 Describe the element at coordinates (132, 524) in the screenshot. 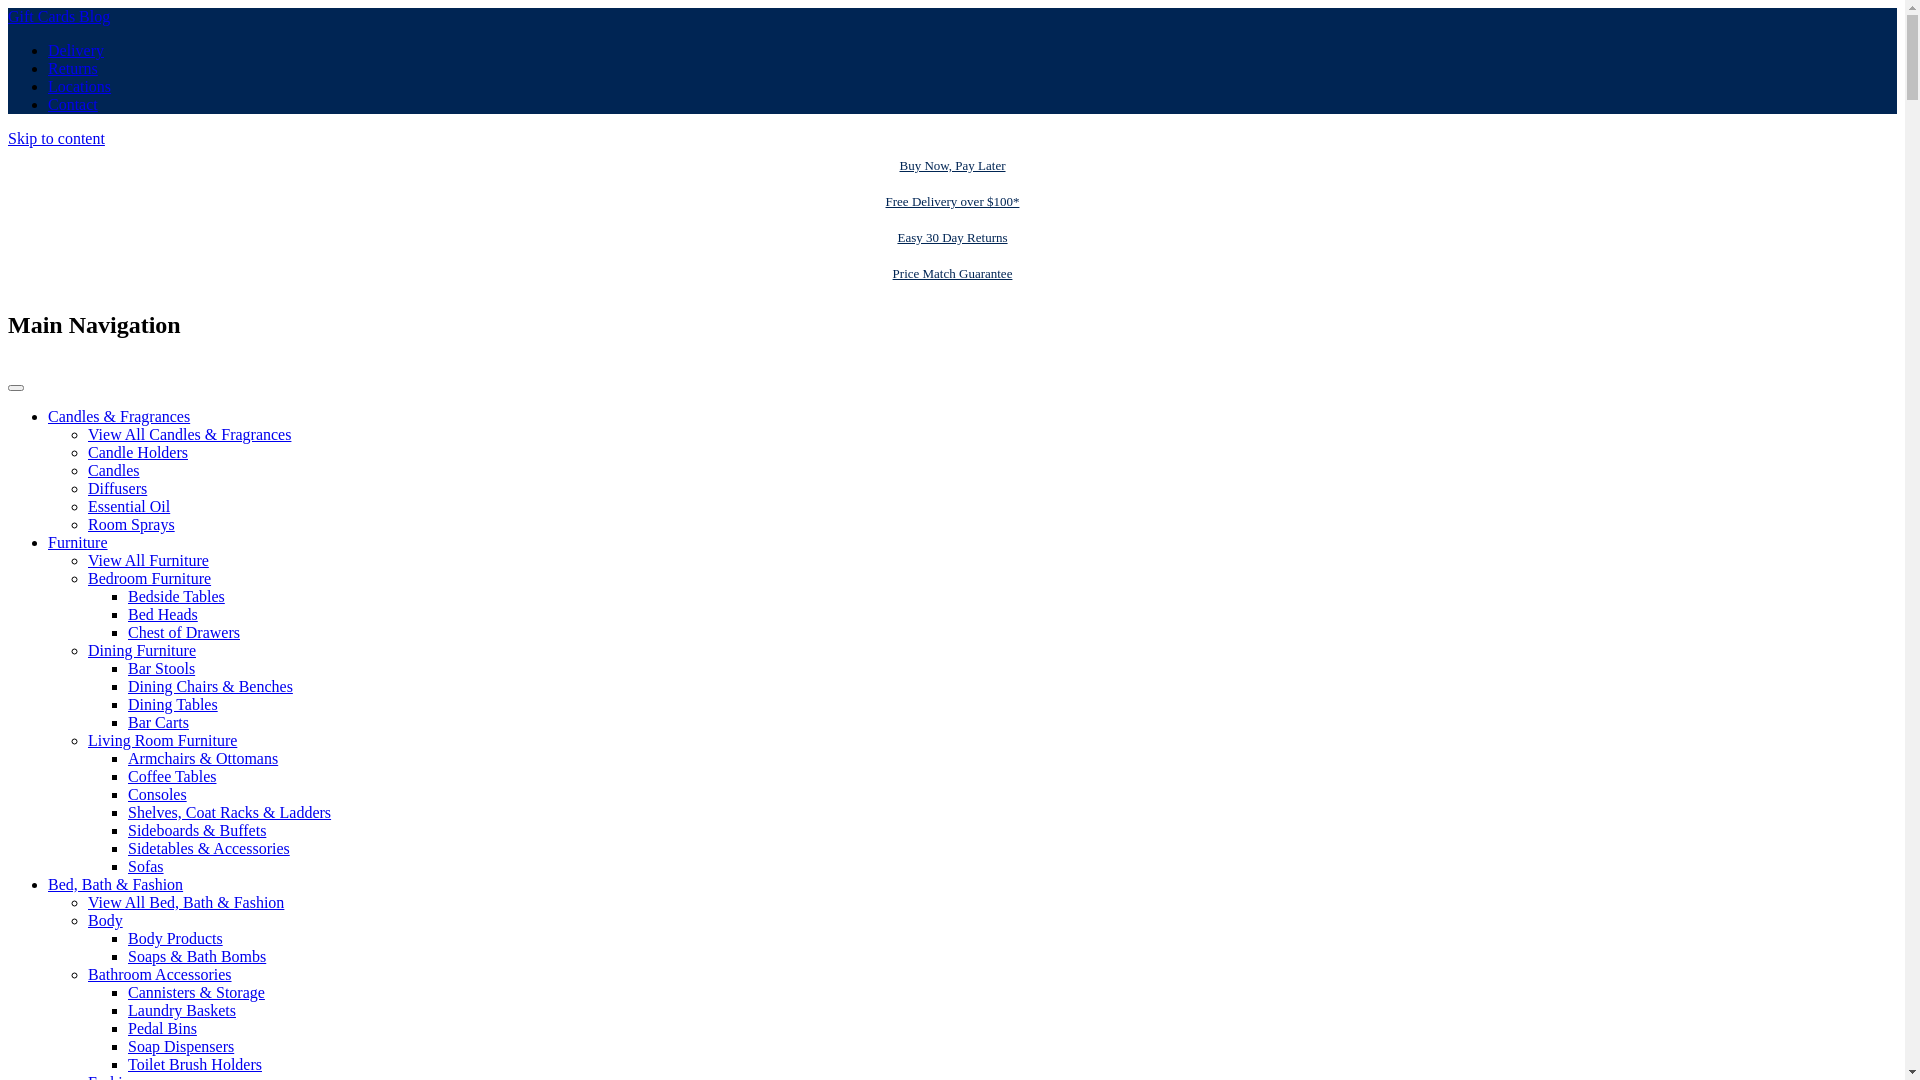

I see `Room Sprays` at that location.